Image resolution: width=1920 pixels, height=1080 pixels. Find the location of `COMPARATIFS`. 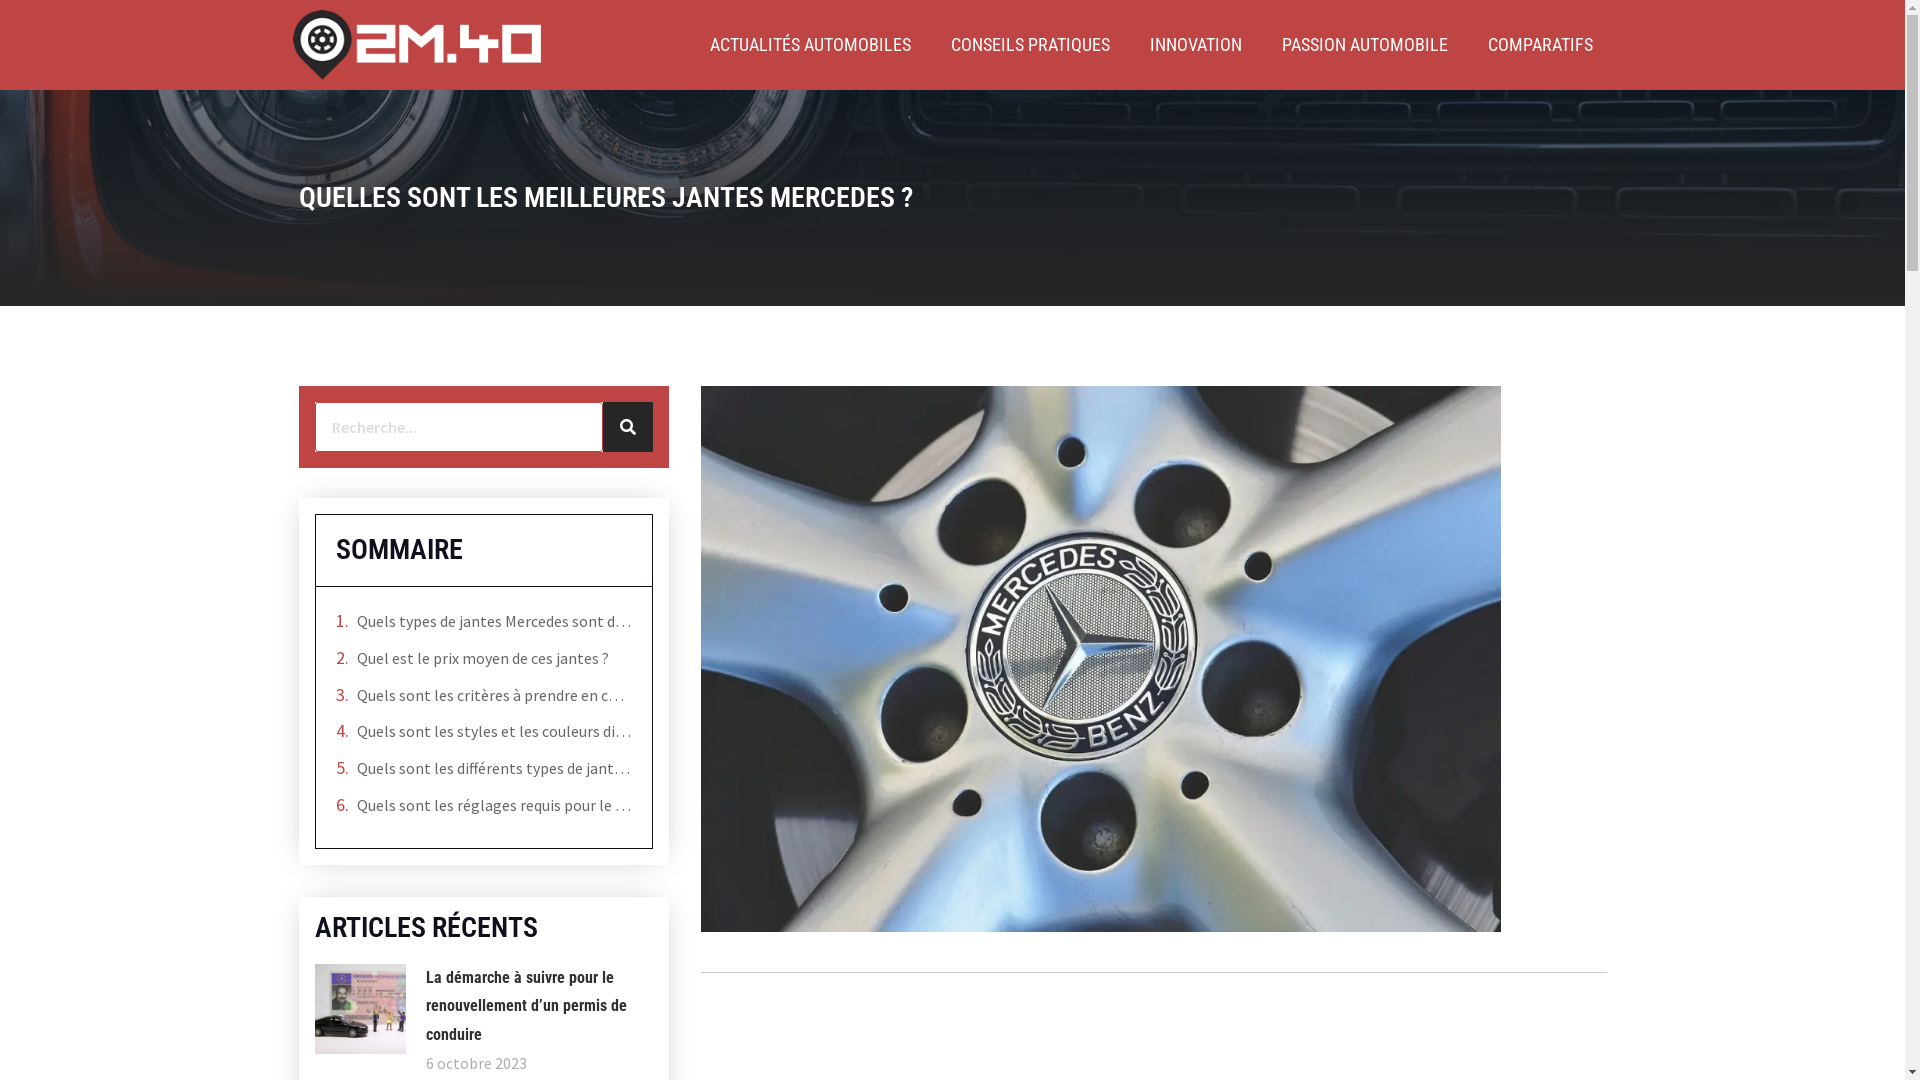

COMPARATIFS is located at coordinates (1540, 45).